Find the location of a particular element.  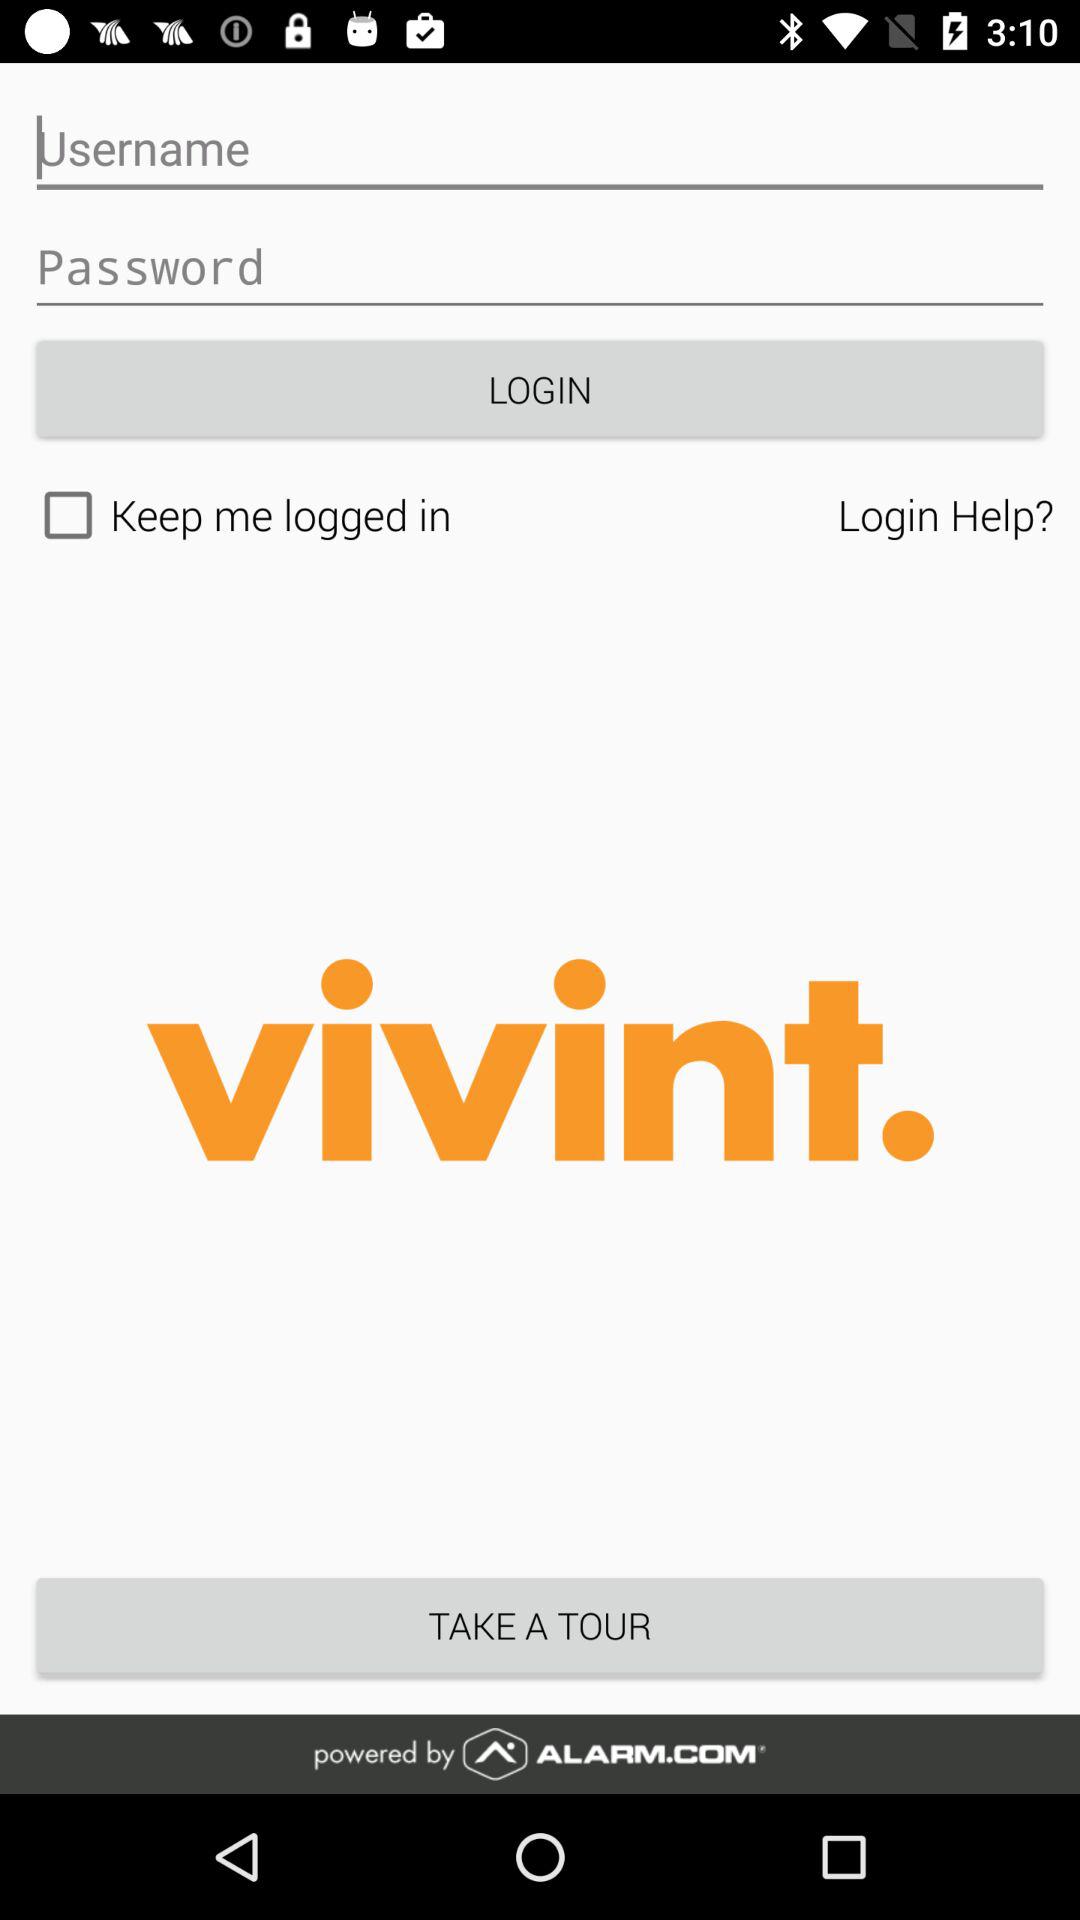

jump until take a tour is located at coordinates (540, 1625).